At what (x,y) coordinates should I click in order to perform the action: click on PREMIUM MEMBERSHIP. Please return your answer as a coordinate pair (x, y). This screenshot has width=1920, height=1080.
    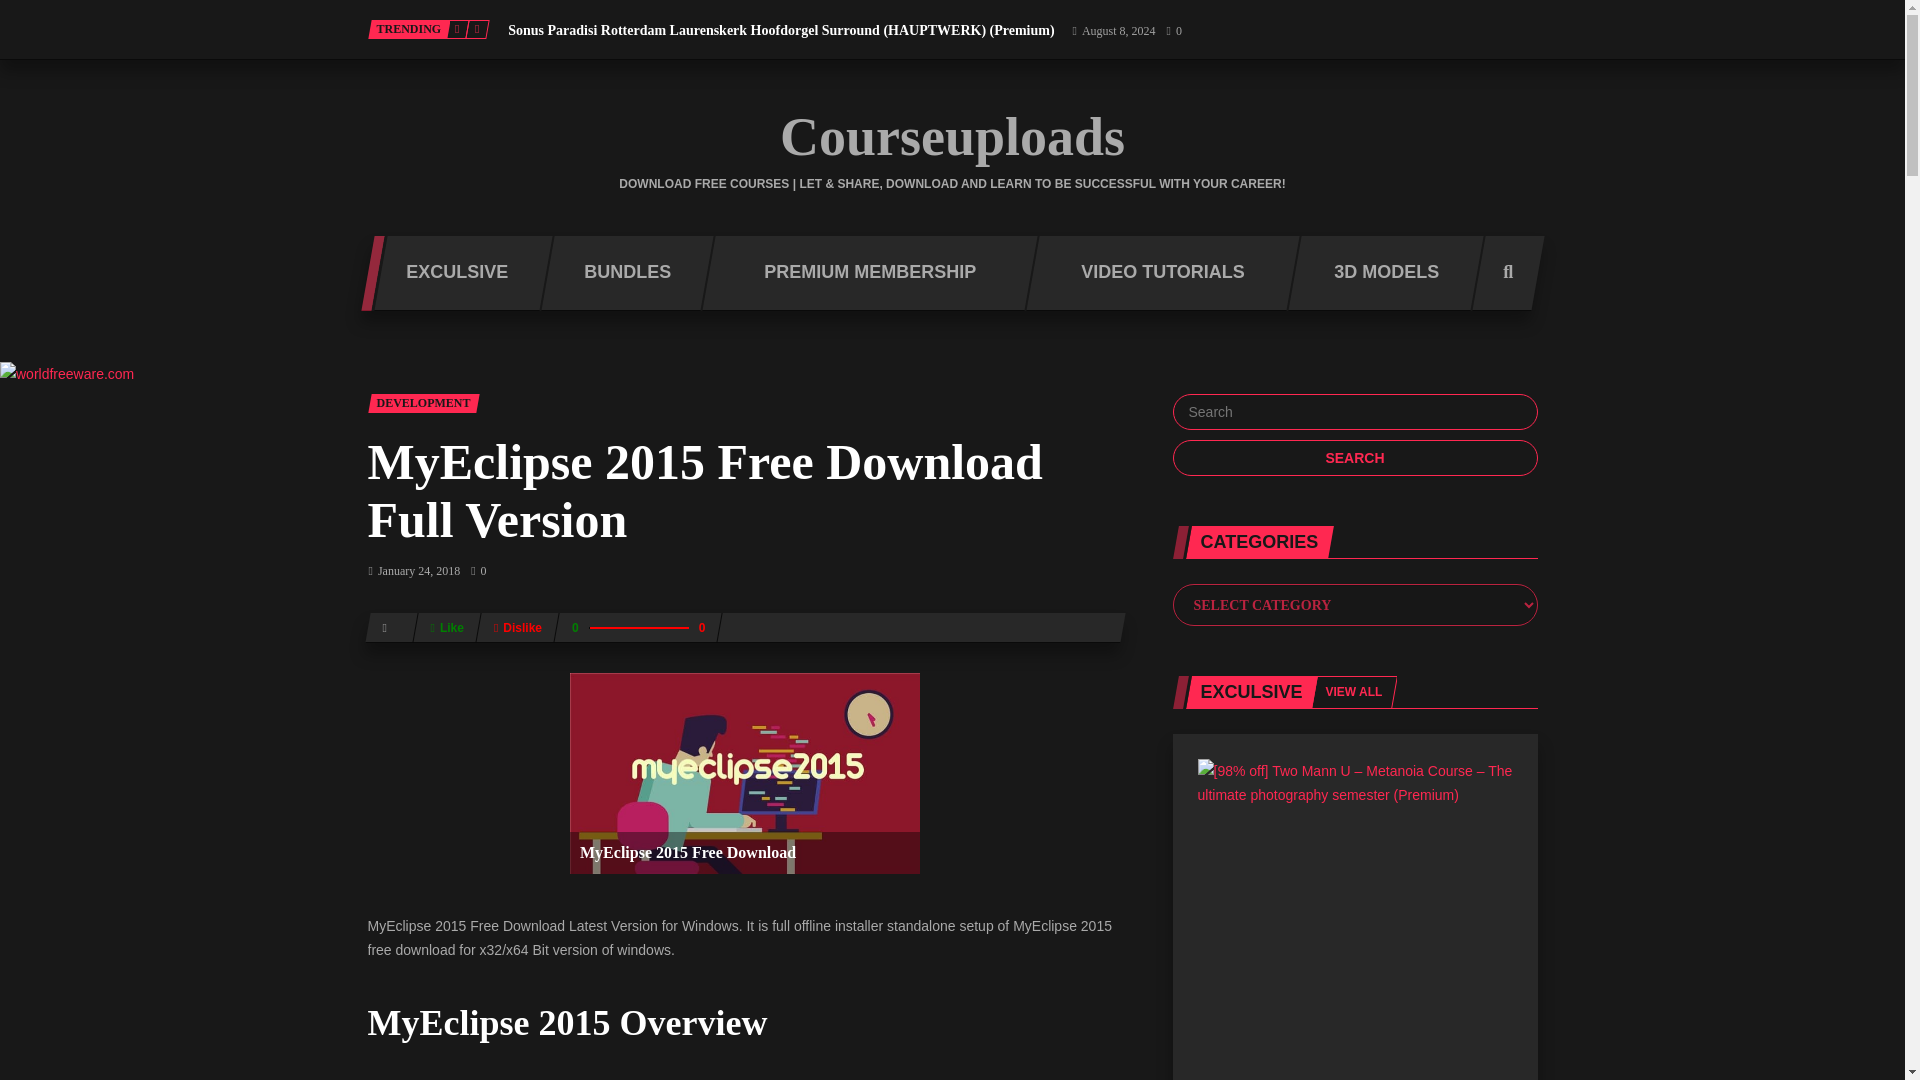
    Looking at the image, I should click on (862, 274).